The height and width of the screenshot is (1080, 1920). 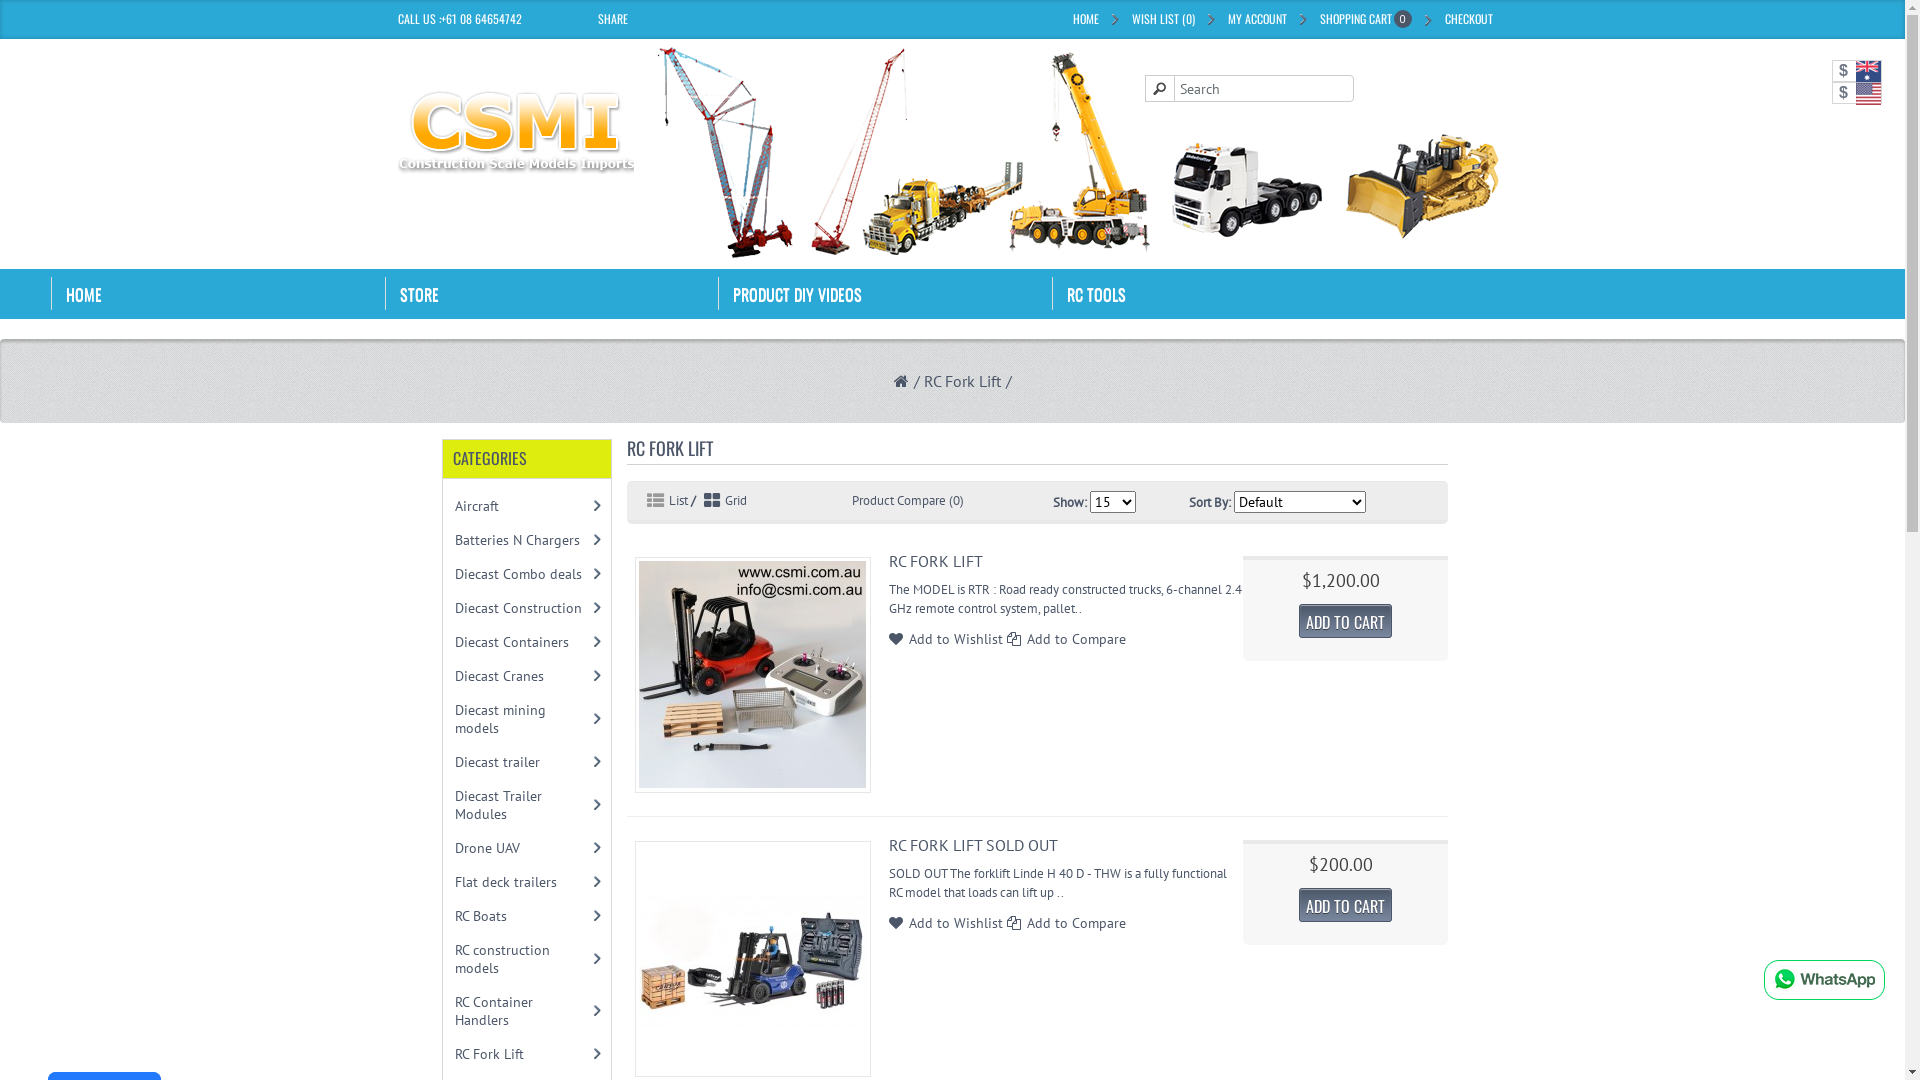 What do you see at coordinates (723, 500) in the screenshot?
I see `Grid` at bounding box center [723, 500].